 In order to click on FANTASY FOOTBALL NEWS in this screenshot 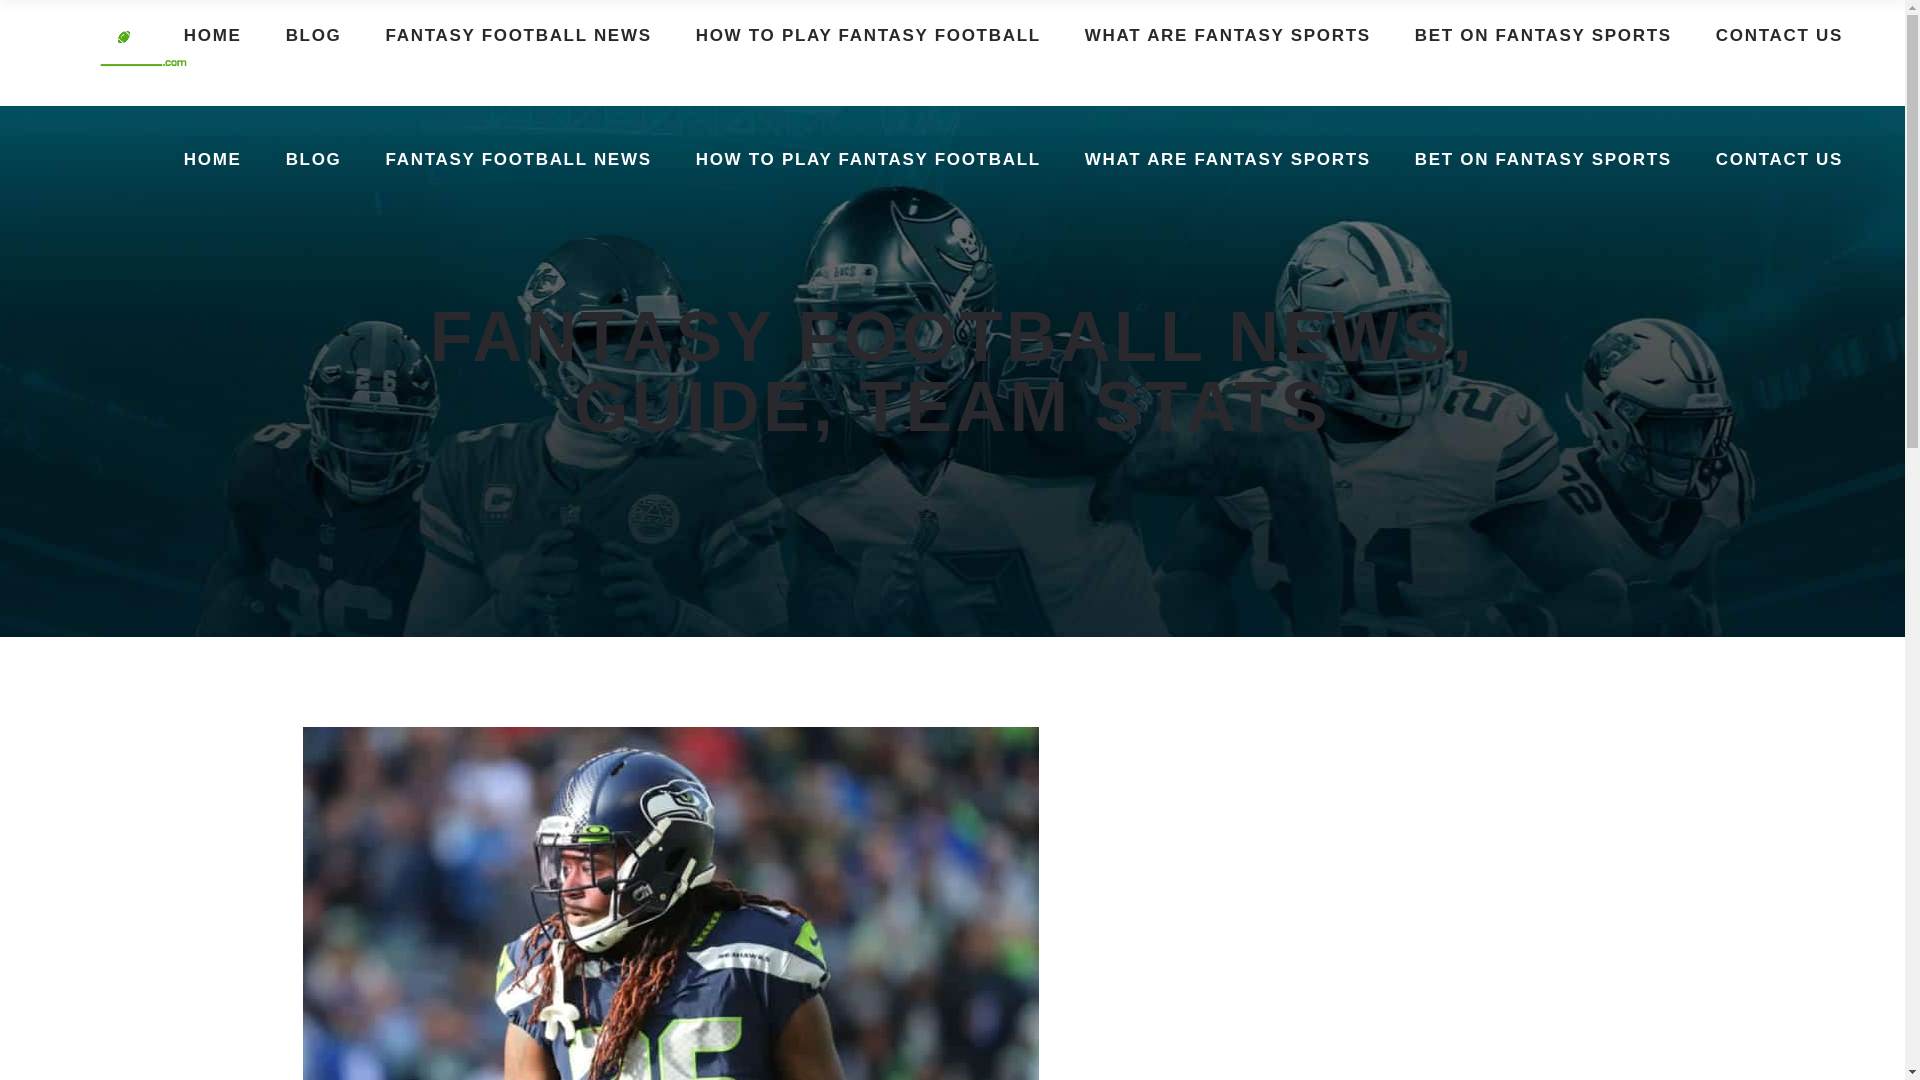, I will do `click(518, 158)`.